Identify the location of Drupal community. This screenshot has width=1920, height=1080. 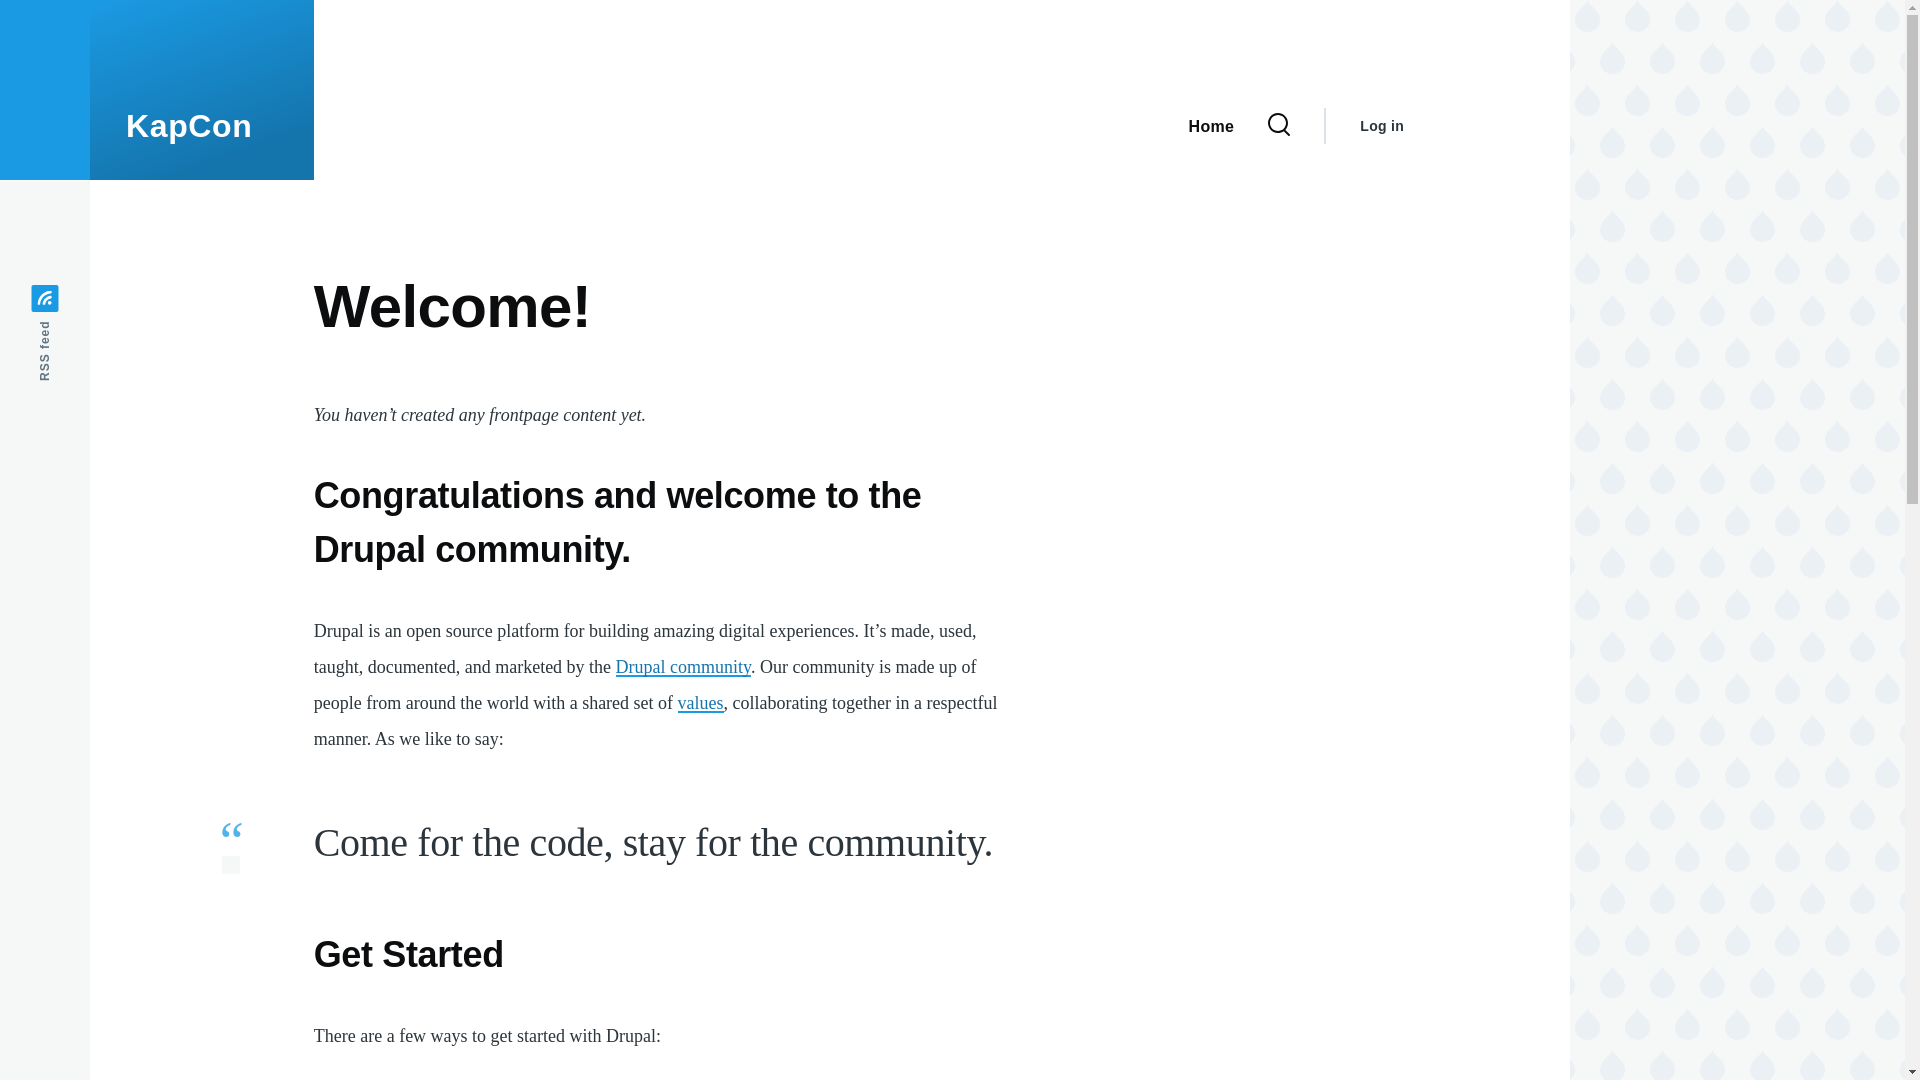
(683, 666).